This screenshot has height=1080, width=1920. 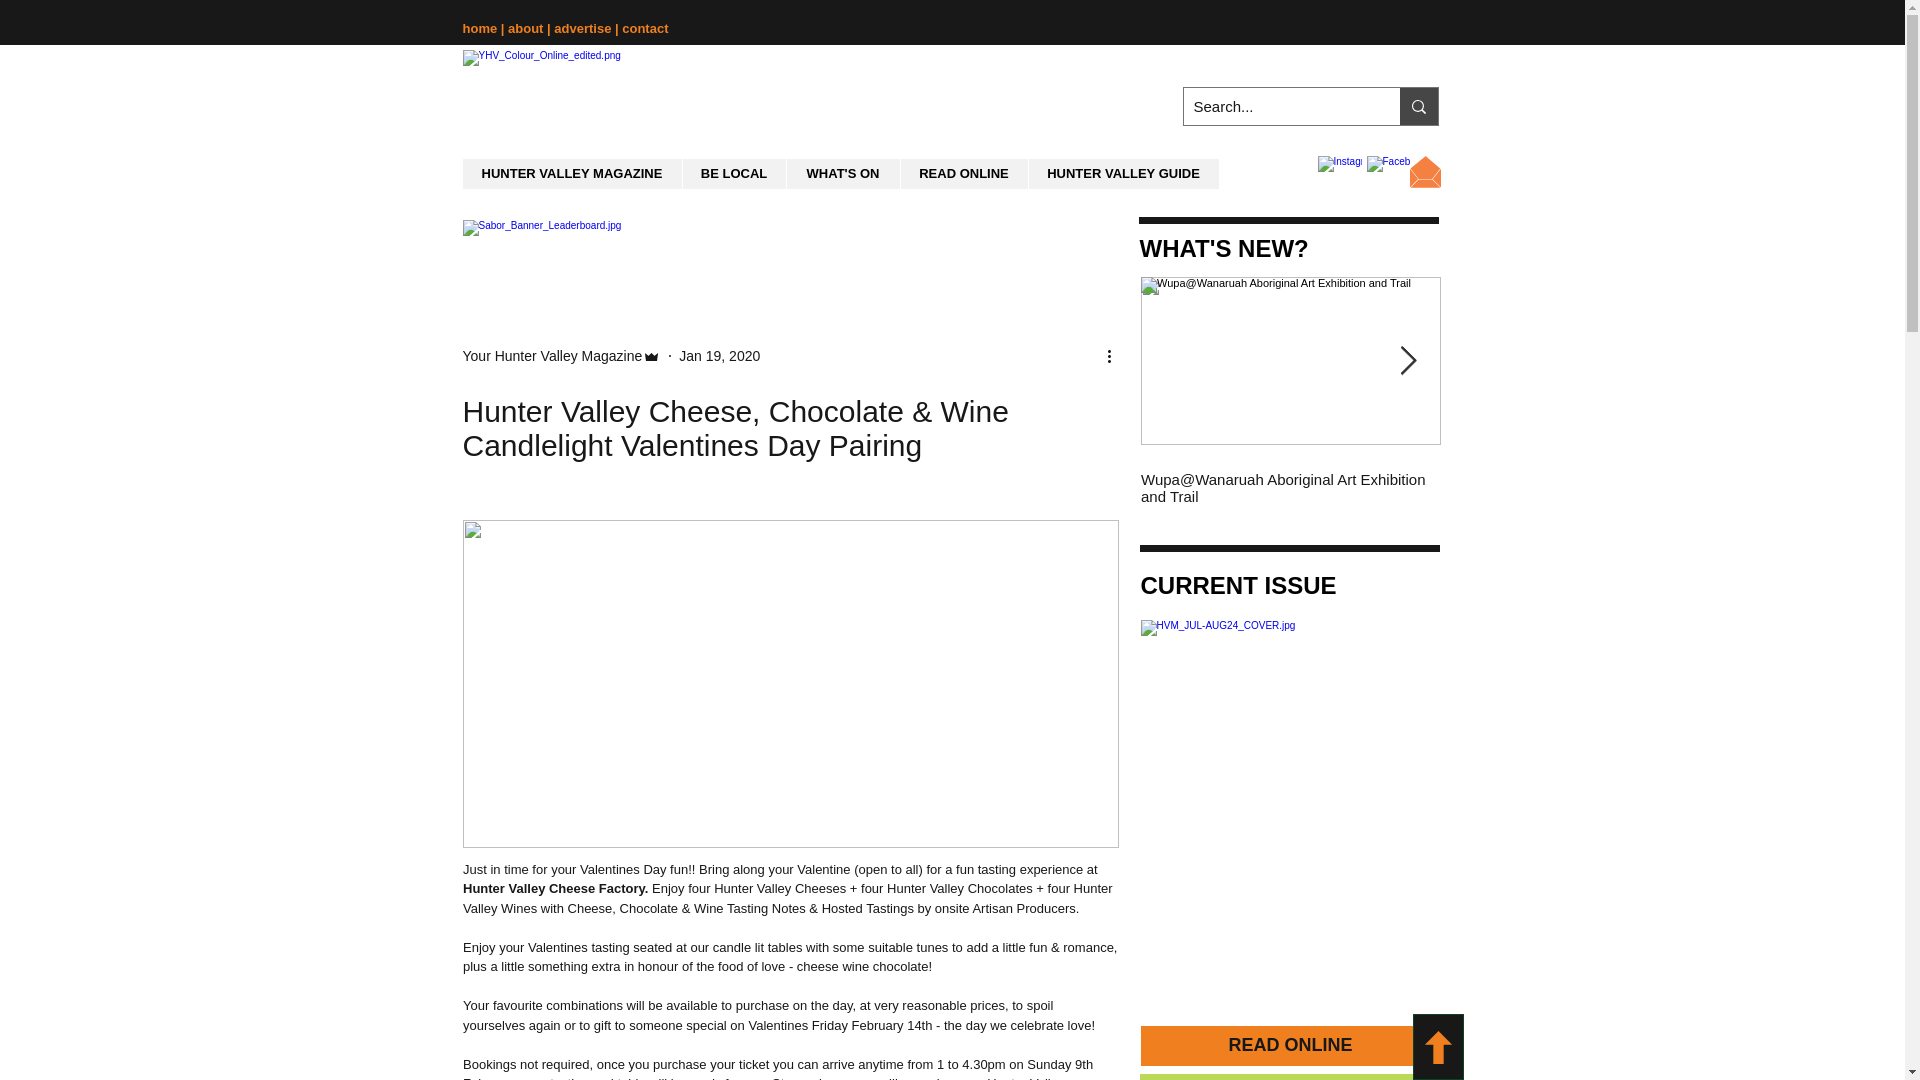 What do you see at coordinates (733, 174) in the screenshot?
I see `BE LOCAL` at bounding box center [733, 174].